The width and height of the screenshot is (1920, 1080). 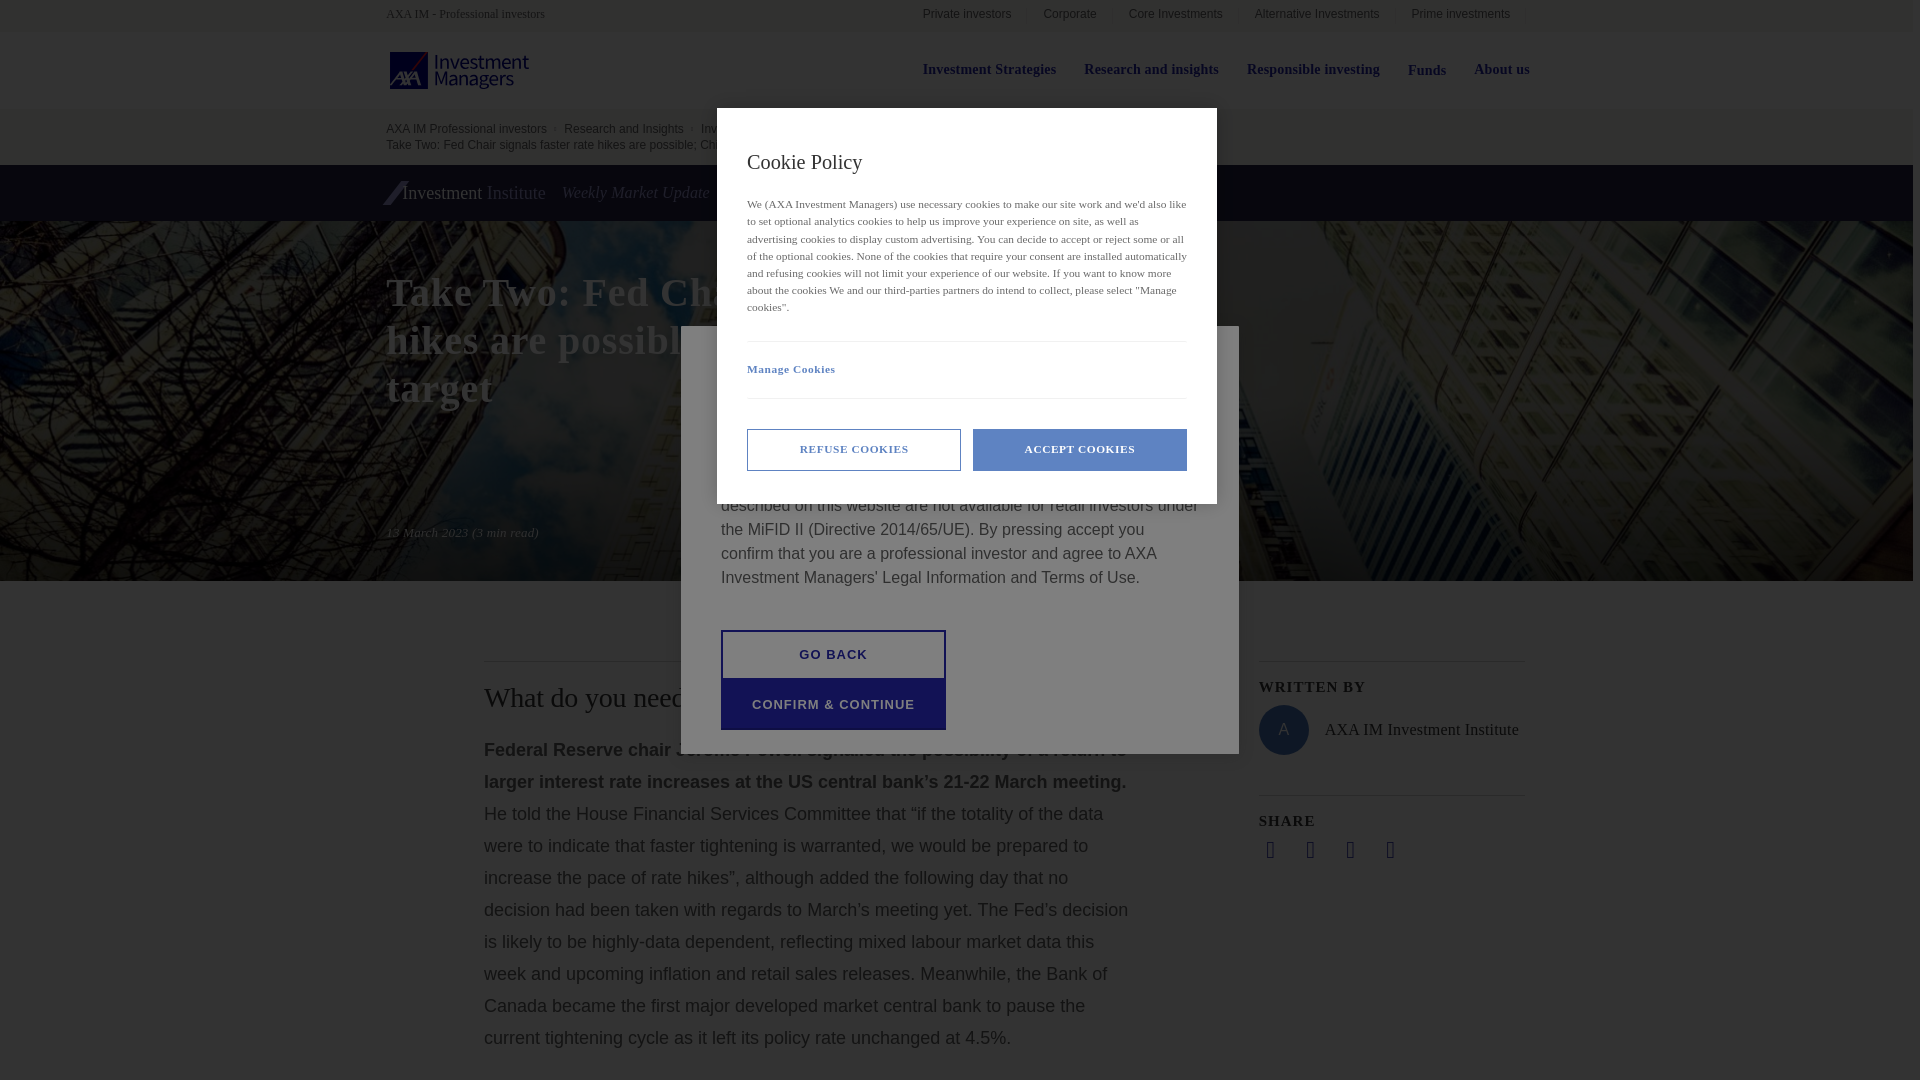 What do you see at coordinates (1310, 850) in the screenshot?
I see `Share on twitter - New window` at bounding box center [1310, 850].